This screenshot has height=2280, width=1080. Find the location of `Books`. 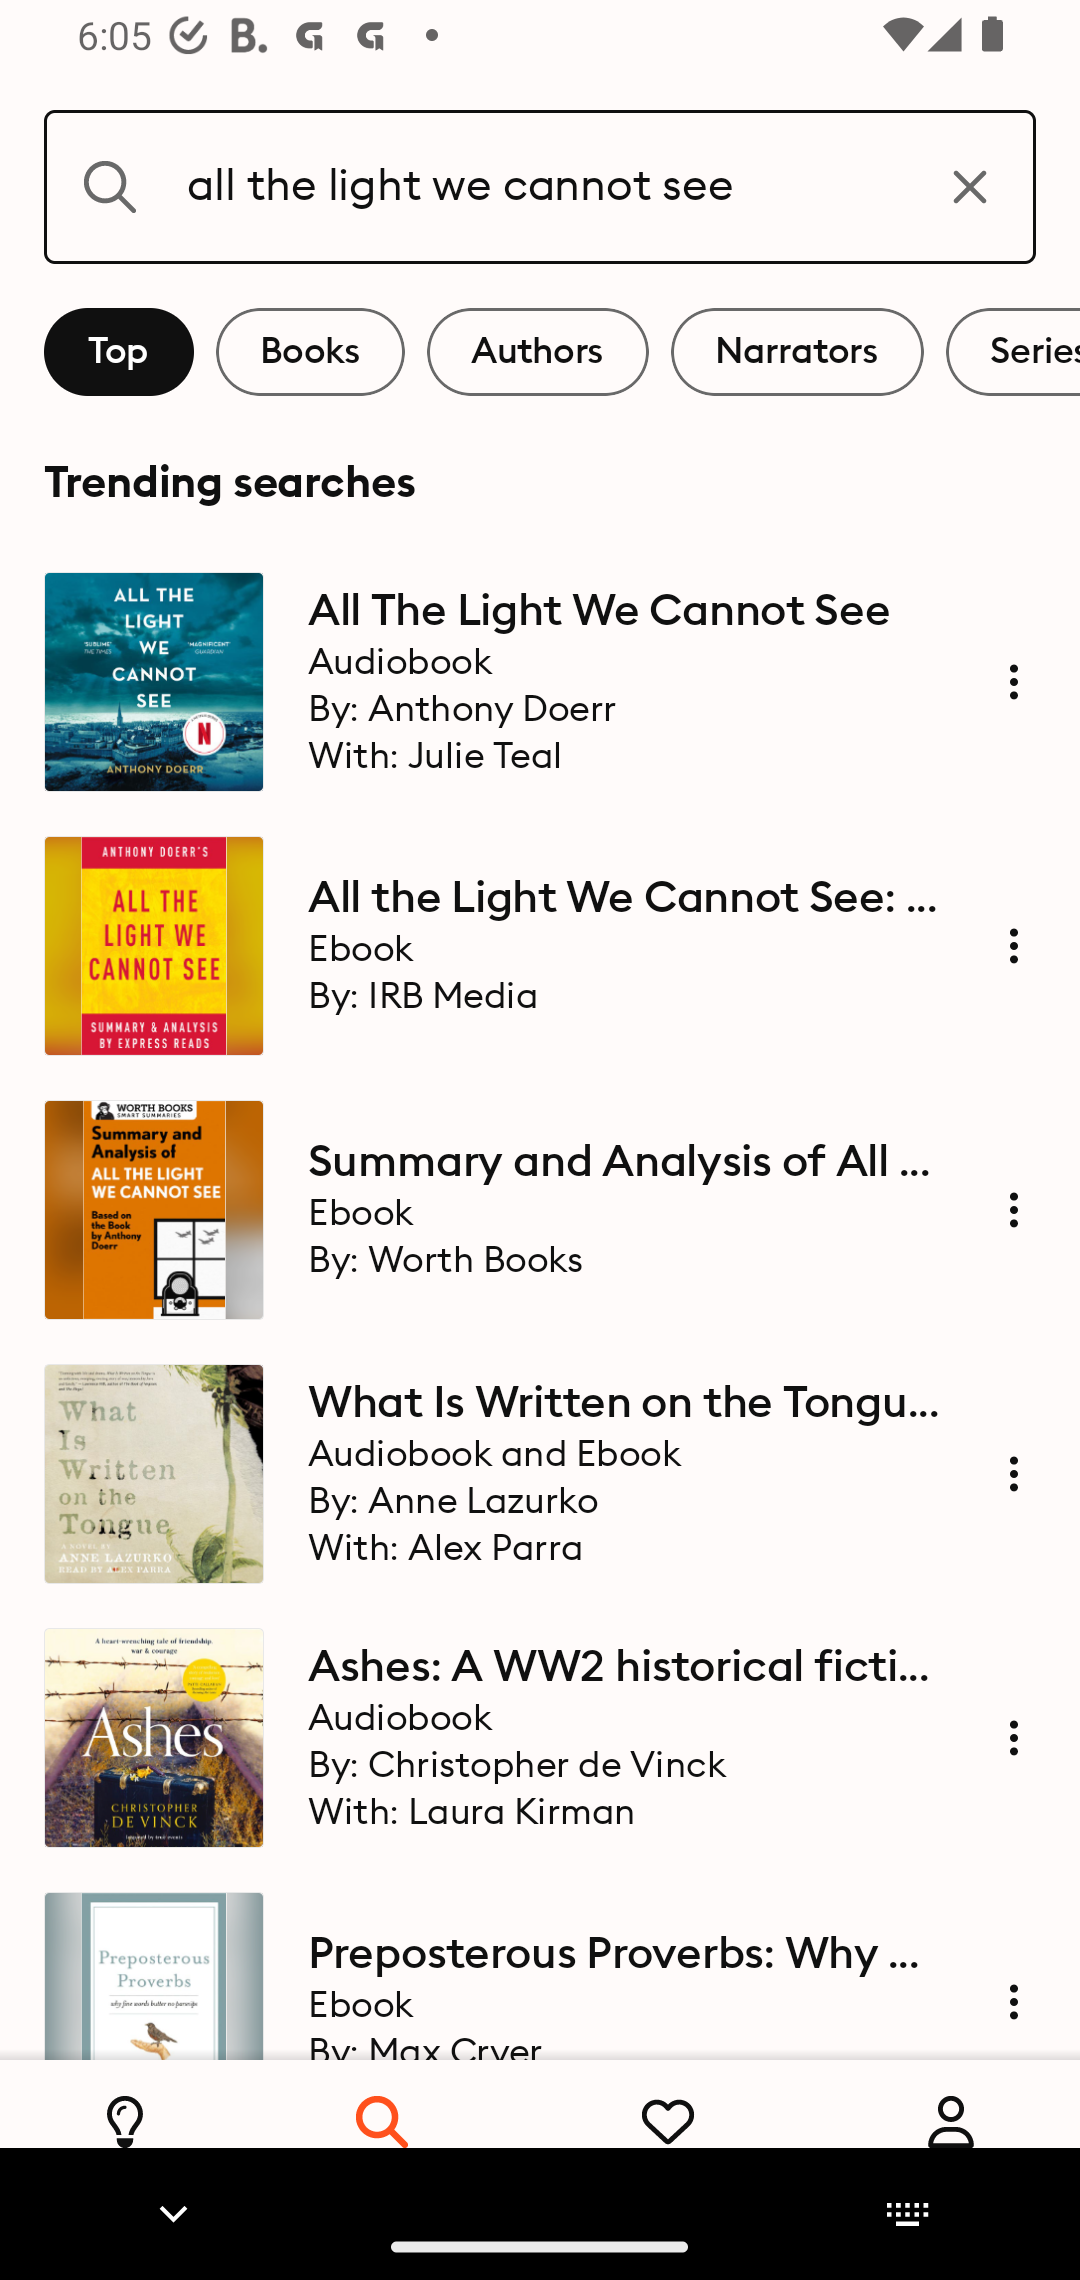

Books is located at coordinates (310, 352).